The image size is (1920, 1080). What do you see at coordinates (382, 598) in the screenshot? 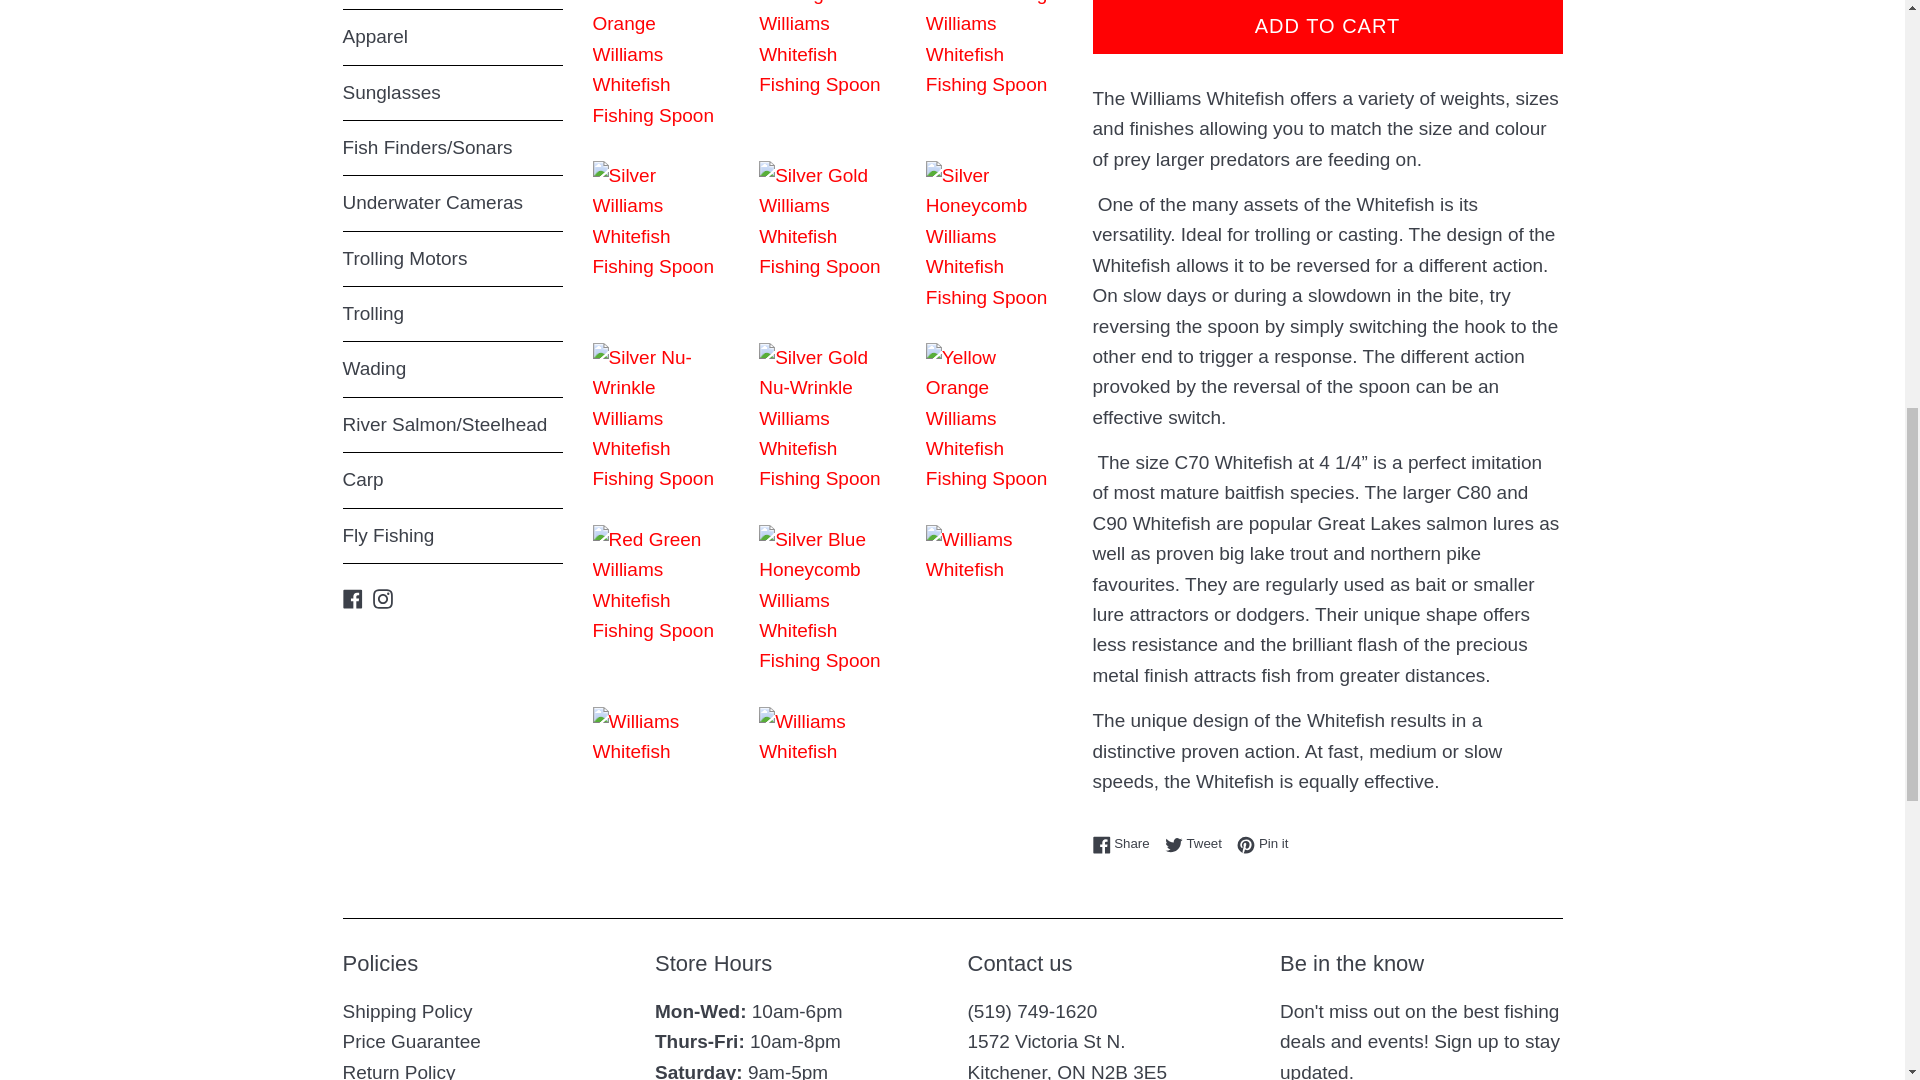
I see `Natural Sports - The Fishing Store on Instagram` at bounding box center [382, 598].